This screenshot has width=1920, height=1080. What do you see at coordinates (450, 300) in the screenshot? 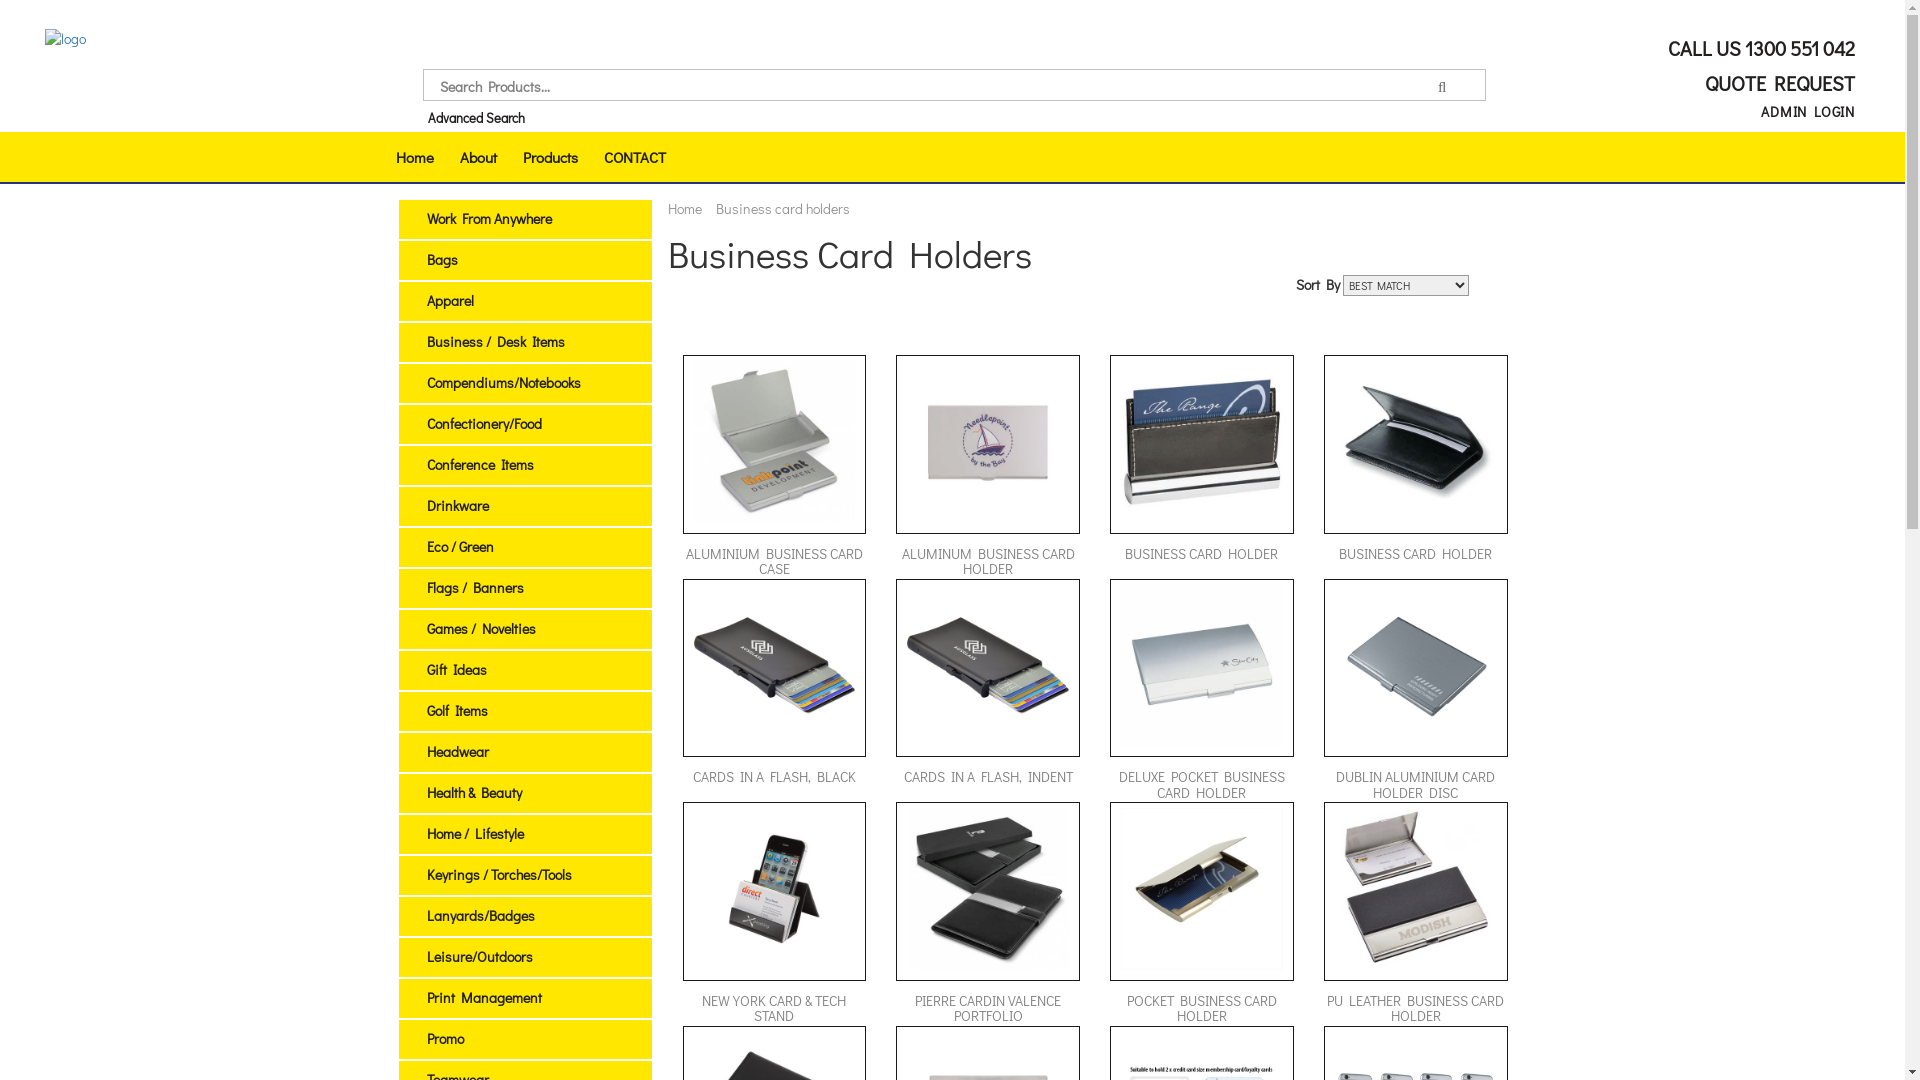
I see `Apparel` at bounding box center [450, 300].